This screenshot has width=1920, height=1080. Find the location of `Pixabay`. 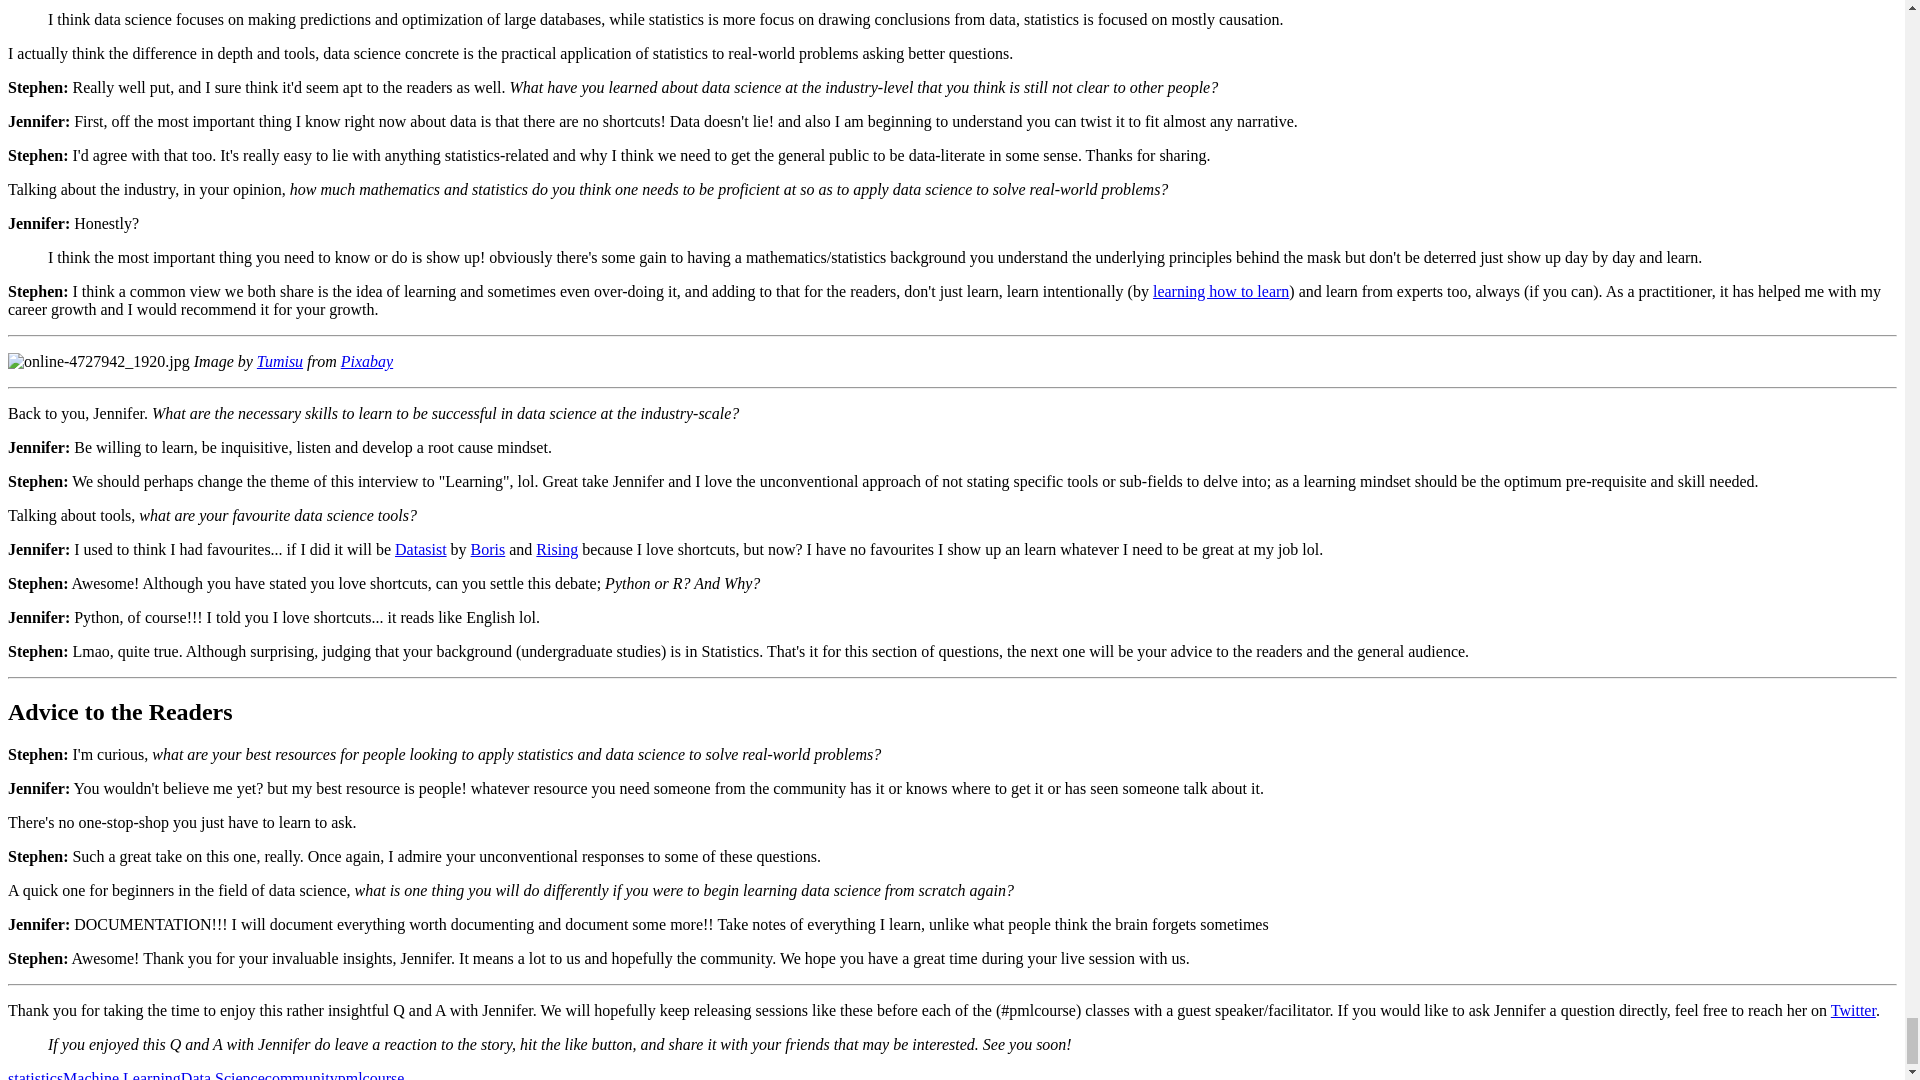

Pixabay is located at coordinates (367, 362).